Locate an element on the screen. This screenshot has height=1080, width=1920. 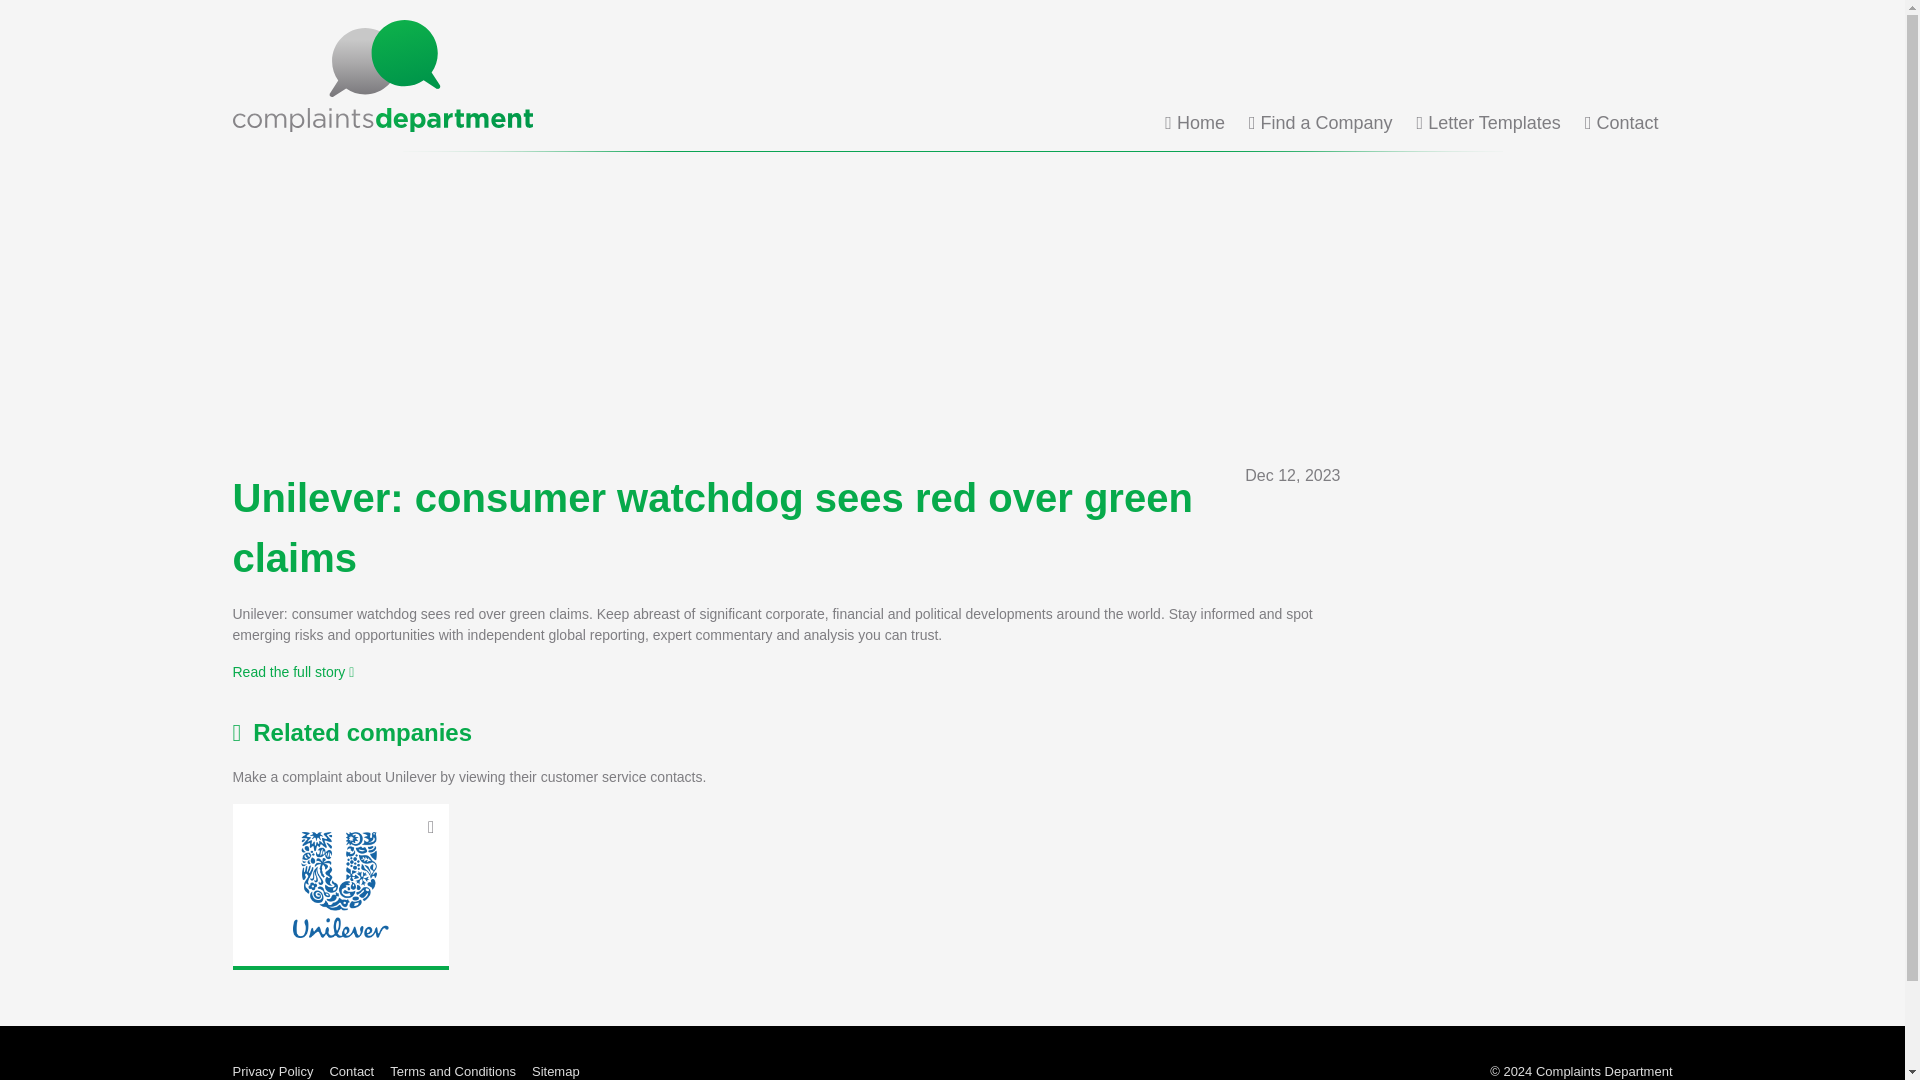
Contact is located at coordinates (1622, 122).